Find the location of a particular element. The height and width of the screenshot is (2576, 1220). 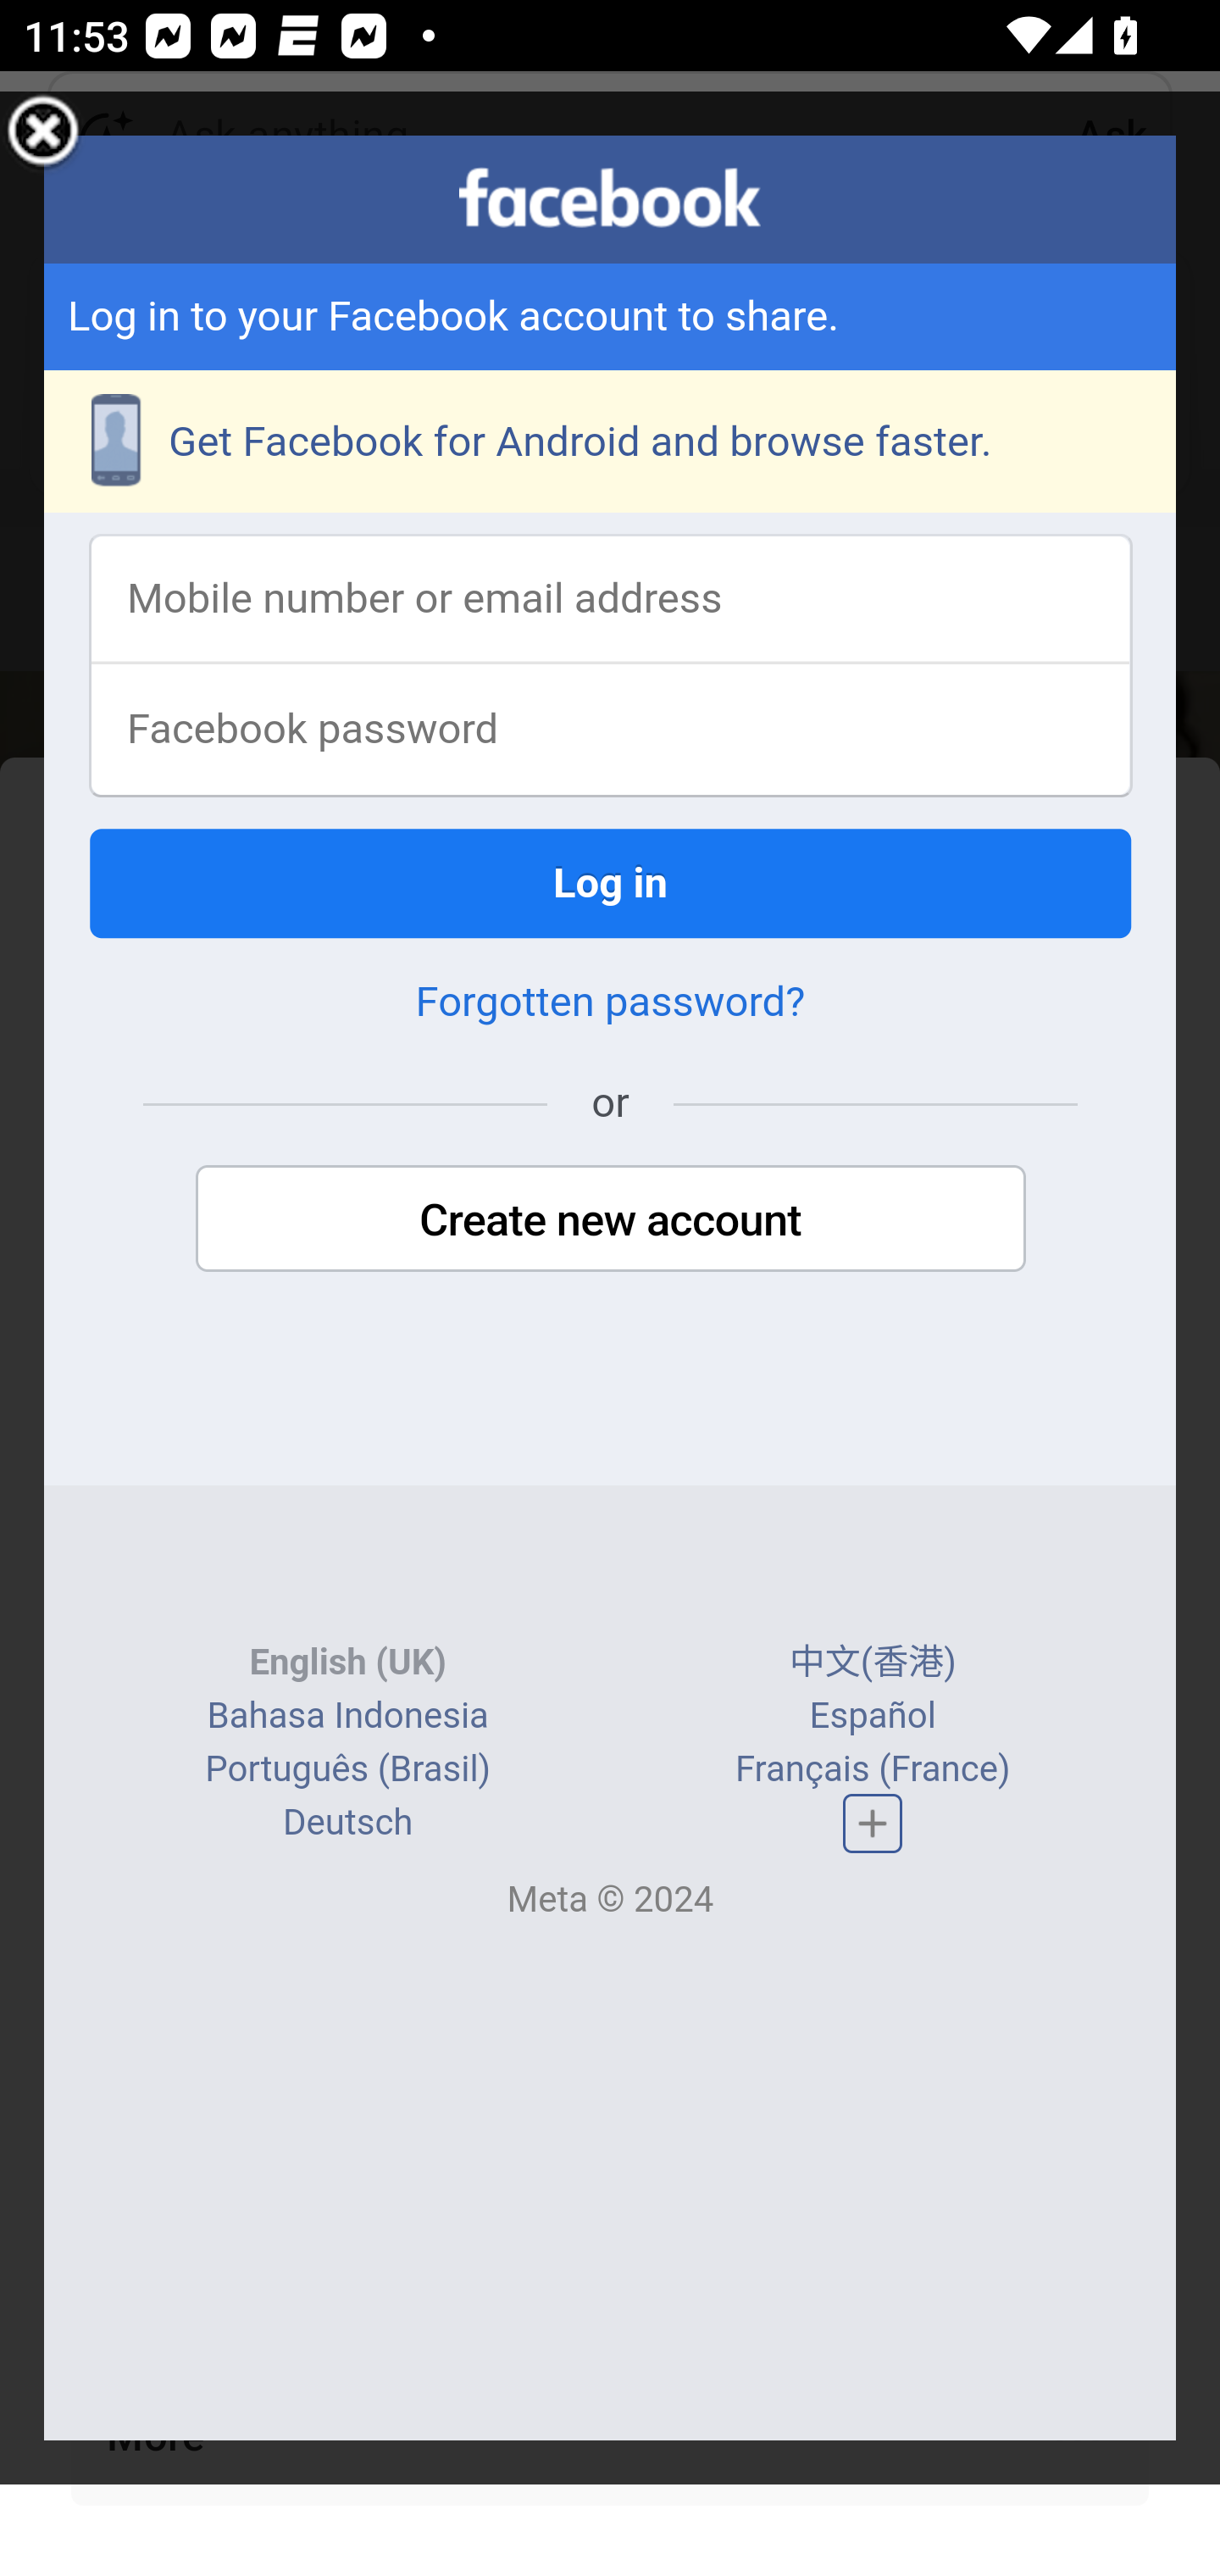

Português (Brasil) is located at coordinates (347, 1771).